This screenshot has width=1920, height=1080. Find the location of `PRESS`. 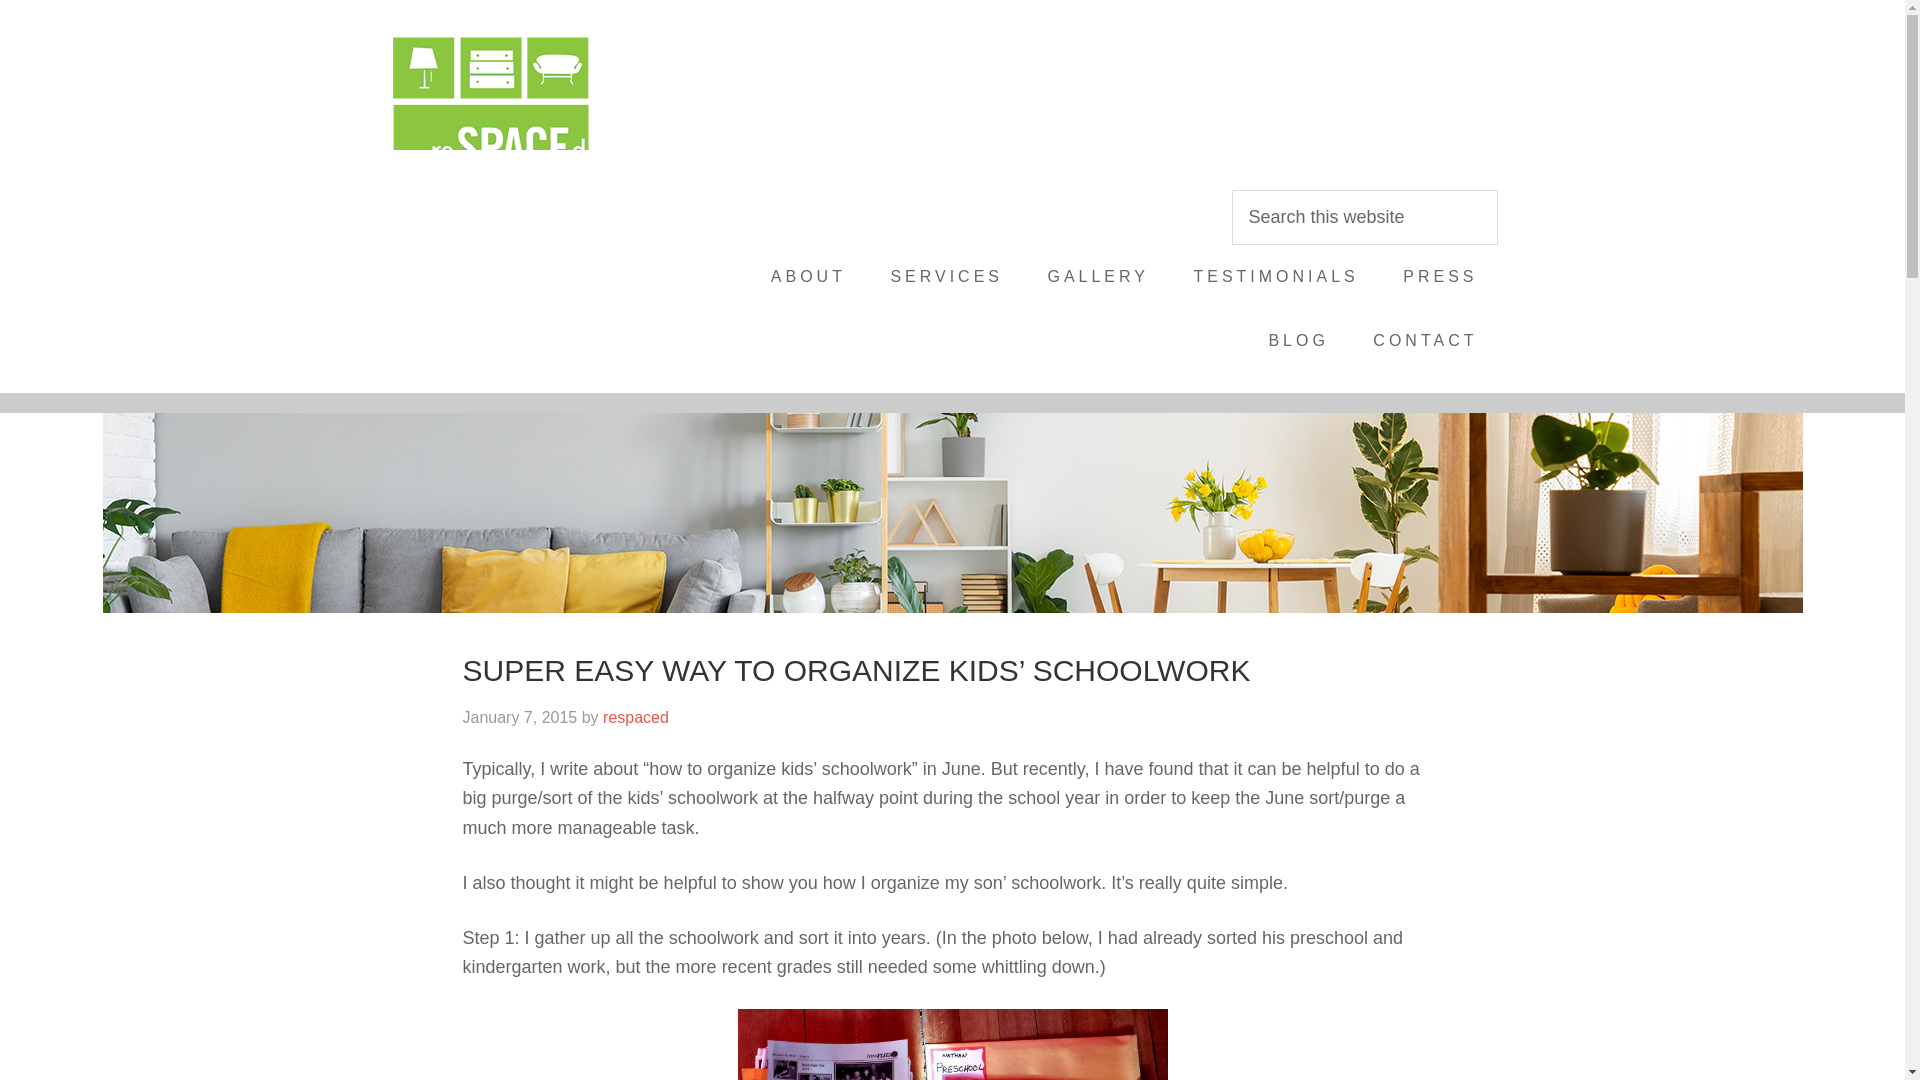

PRESS is located at coordinates (1440, 276).